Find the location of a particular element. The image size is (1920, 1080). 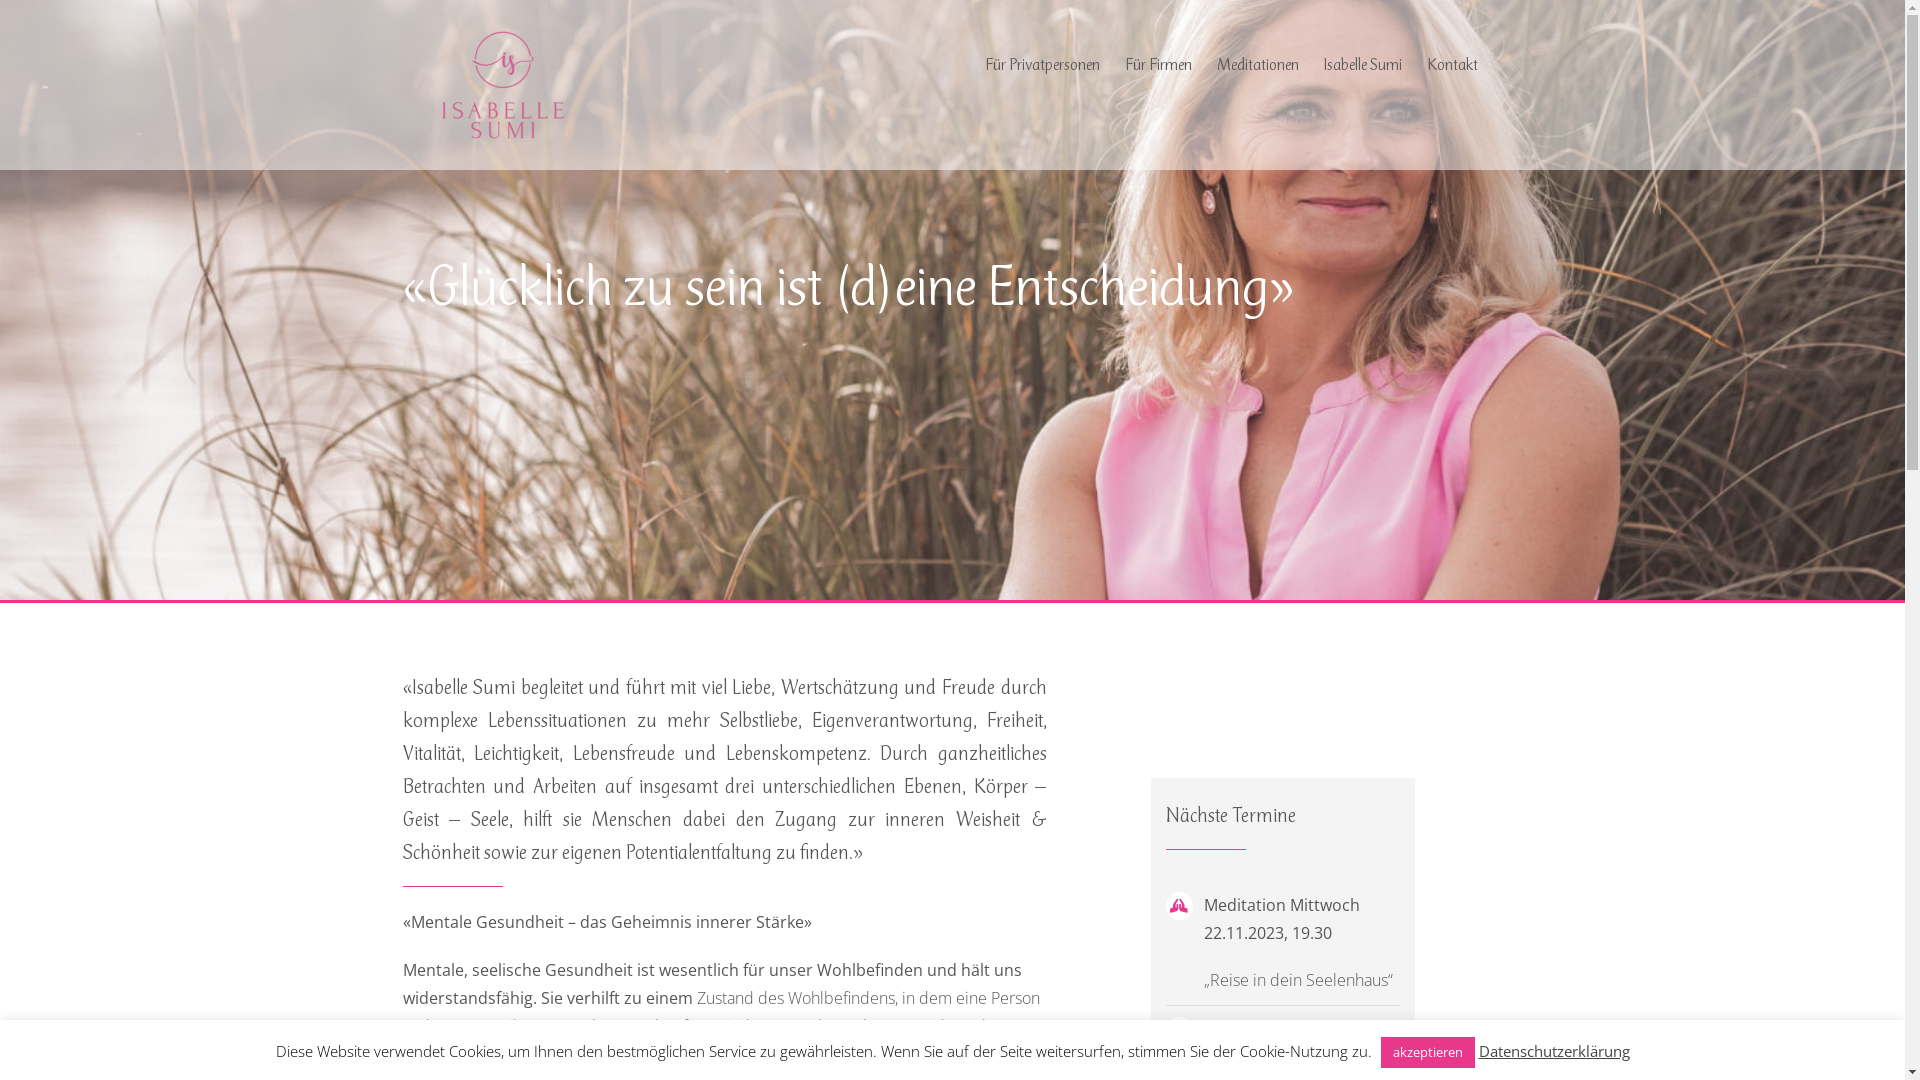

Meditationen is located at coordinates (1257, 64).